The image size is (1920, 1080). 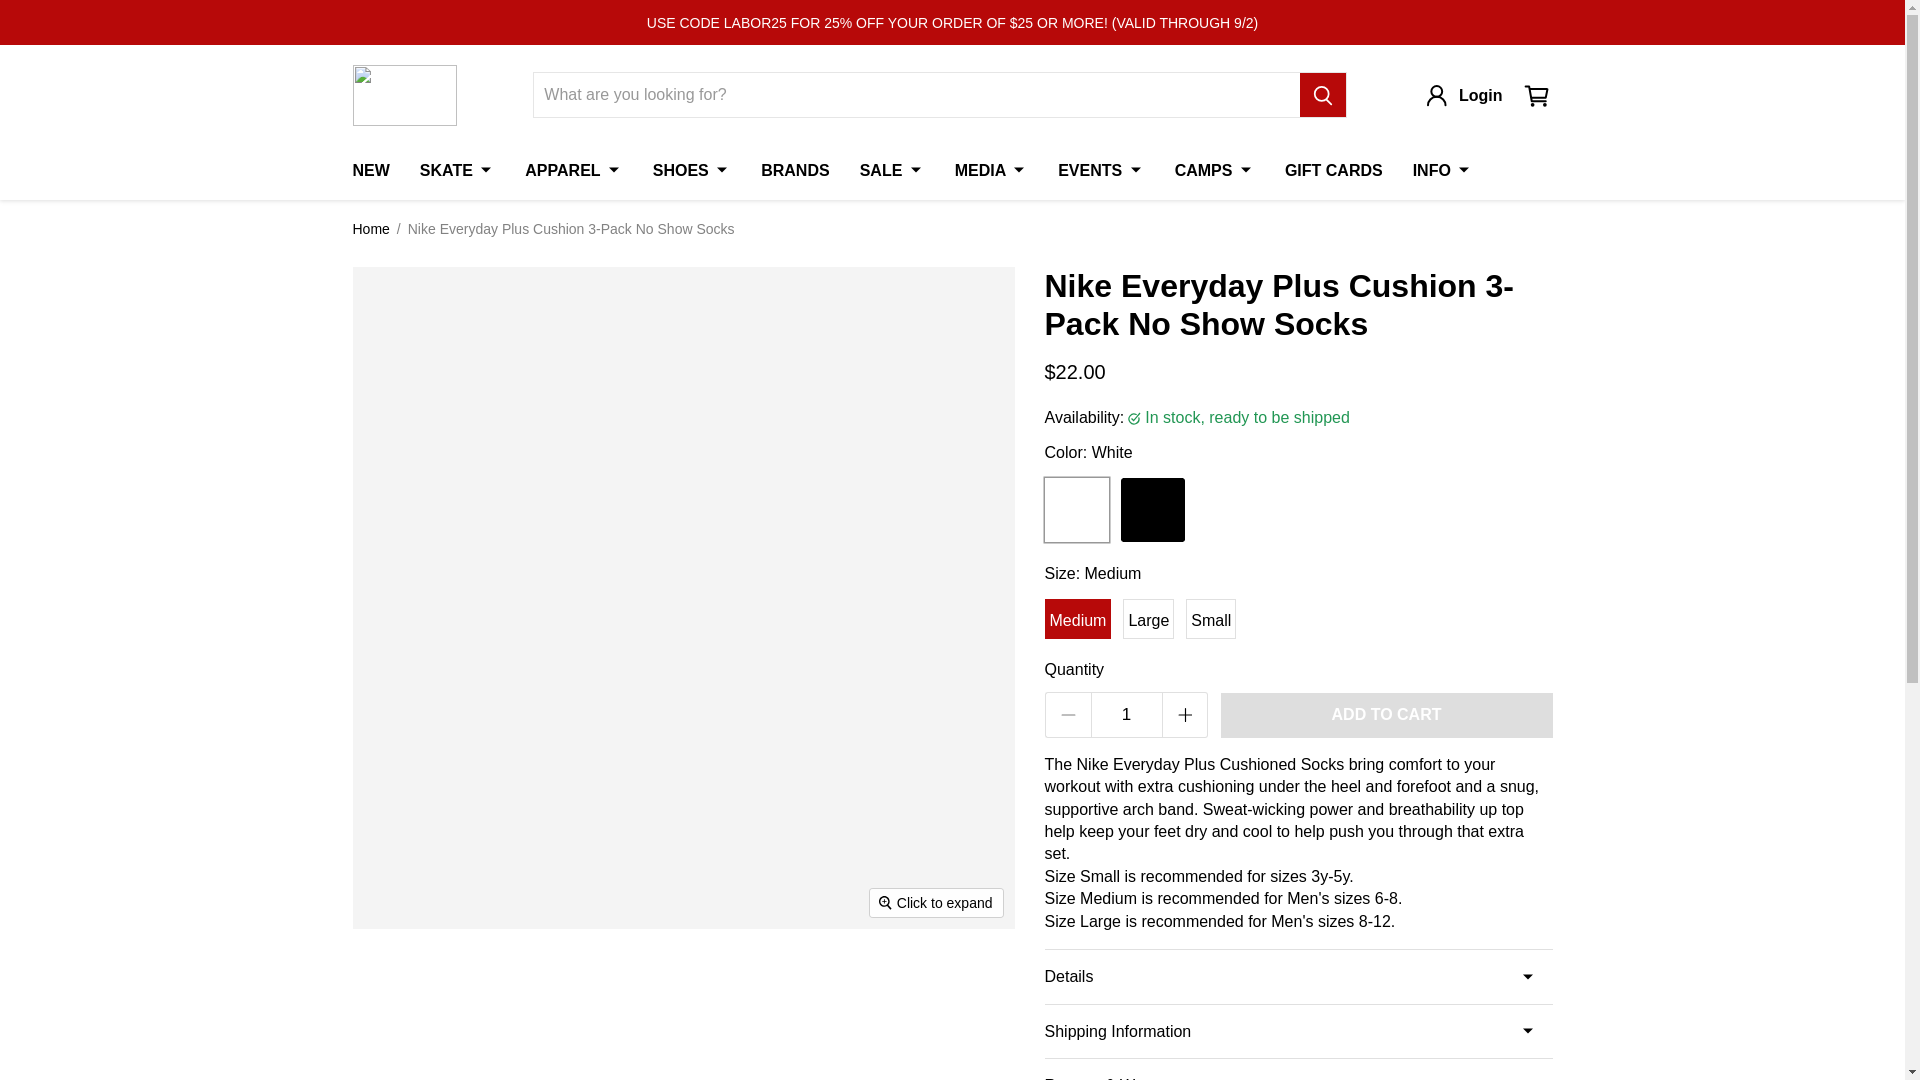 I want to click on 1, so click(x=1126, y=714).